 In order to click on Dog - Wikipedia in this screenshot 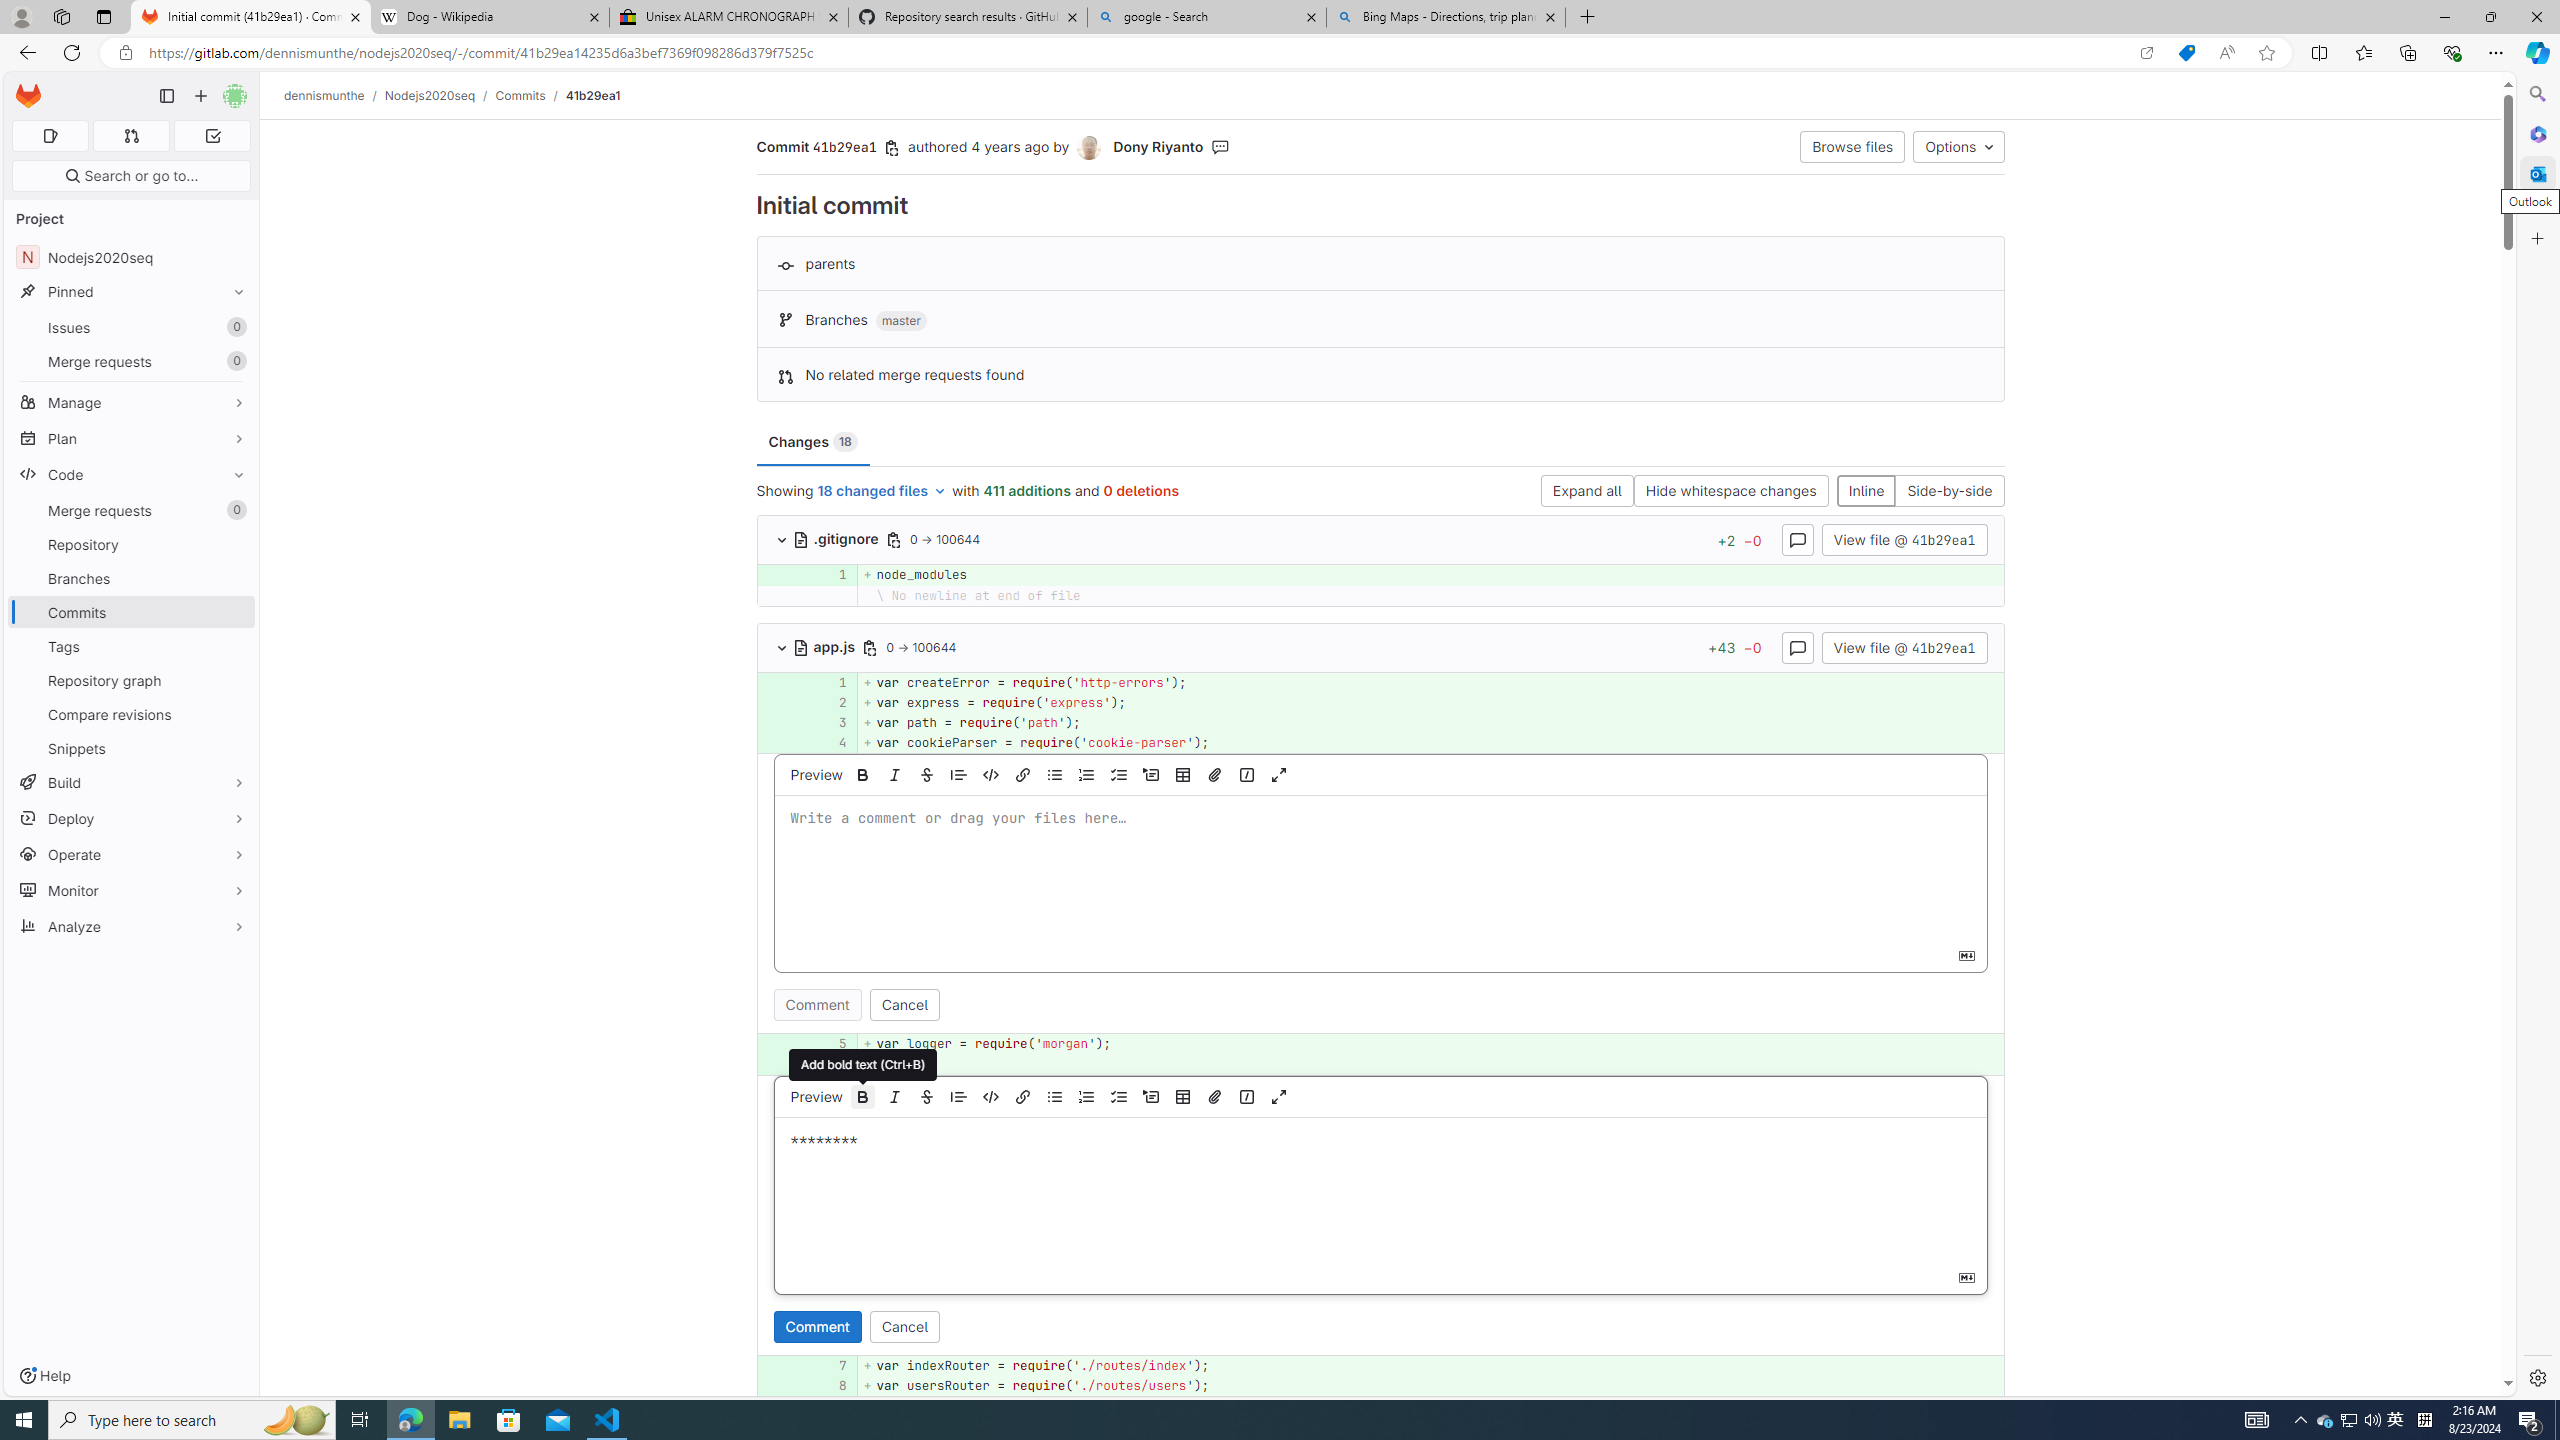, I will do `click(488, 17)`.